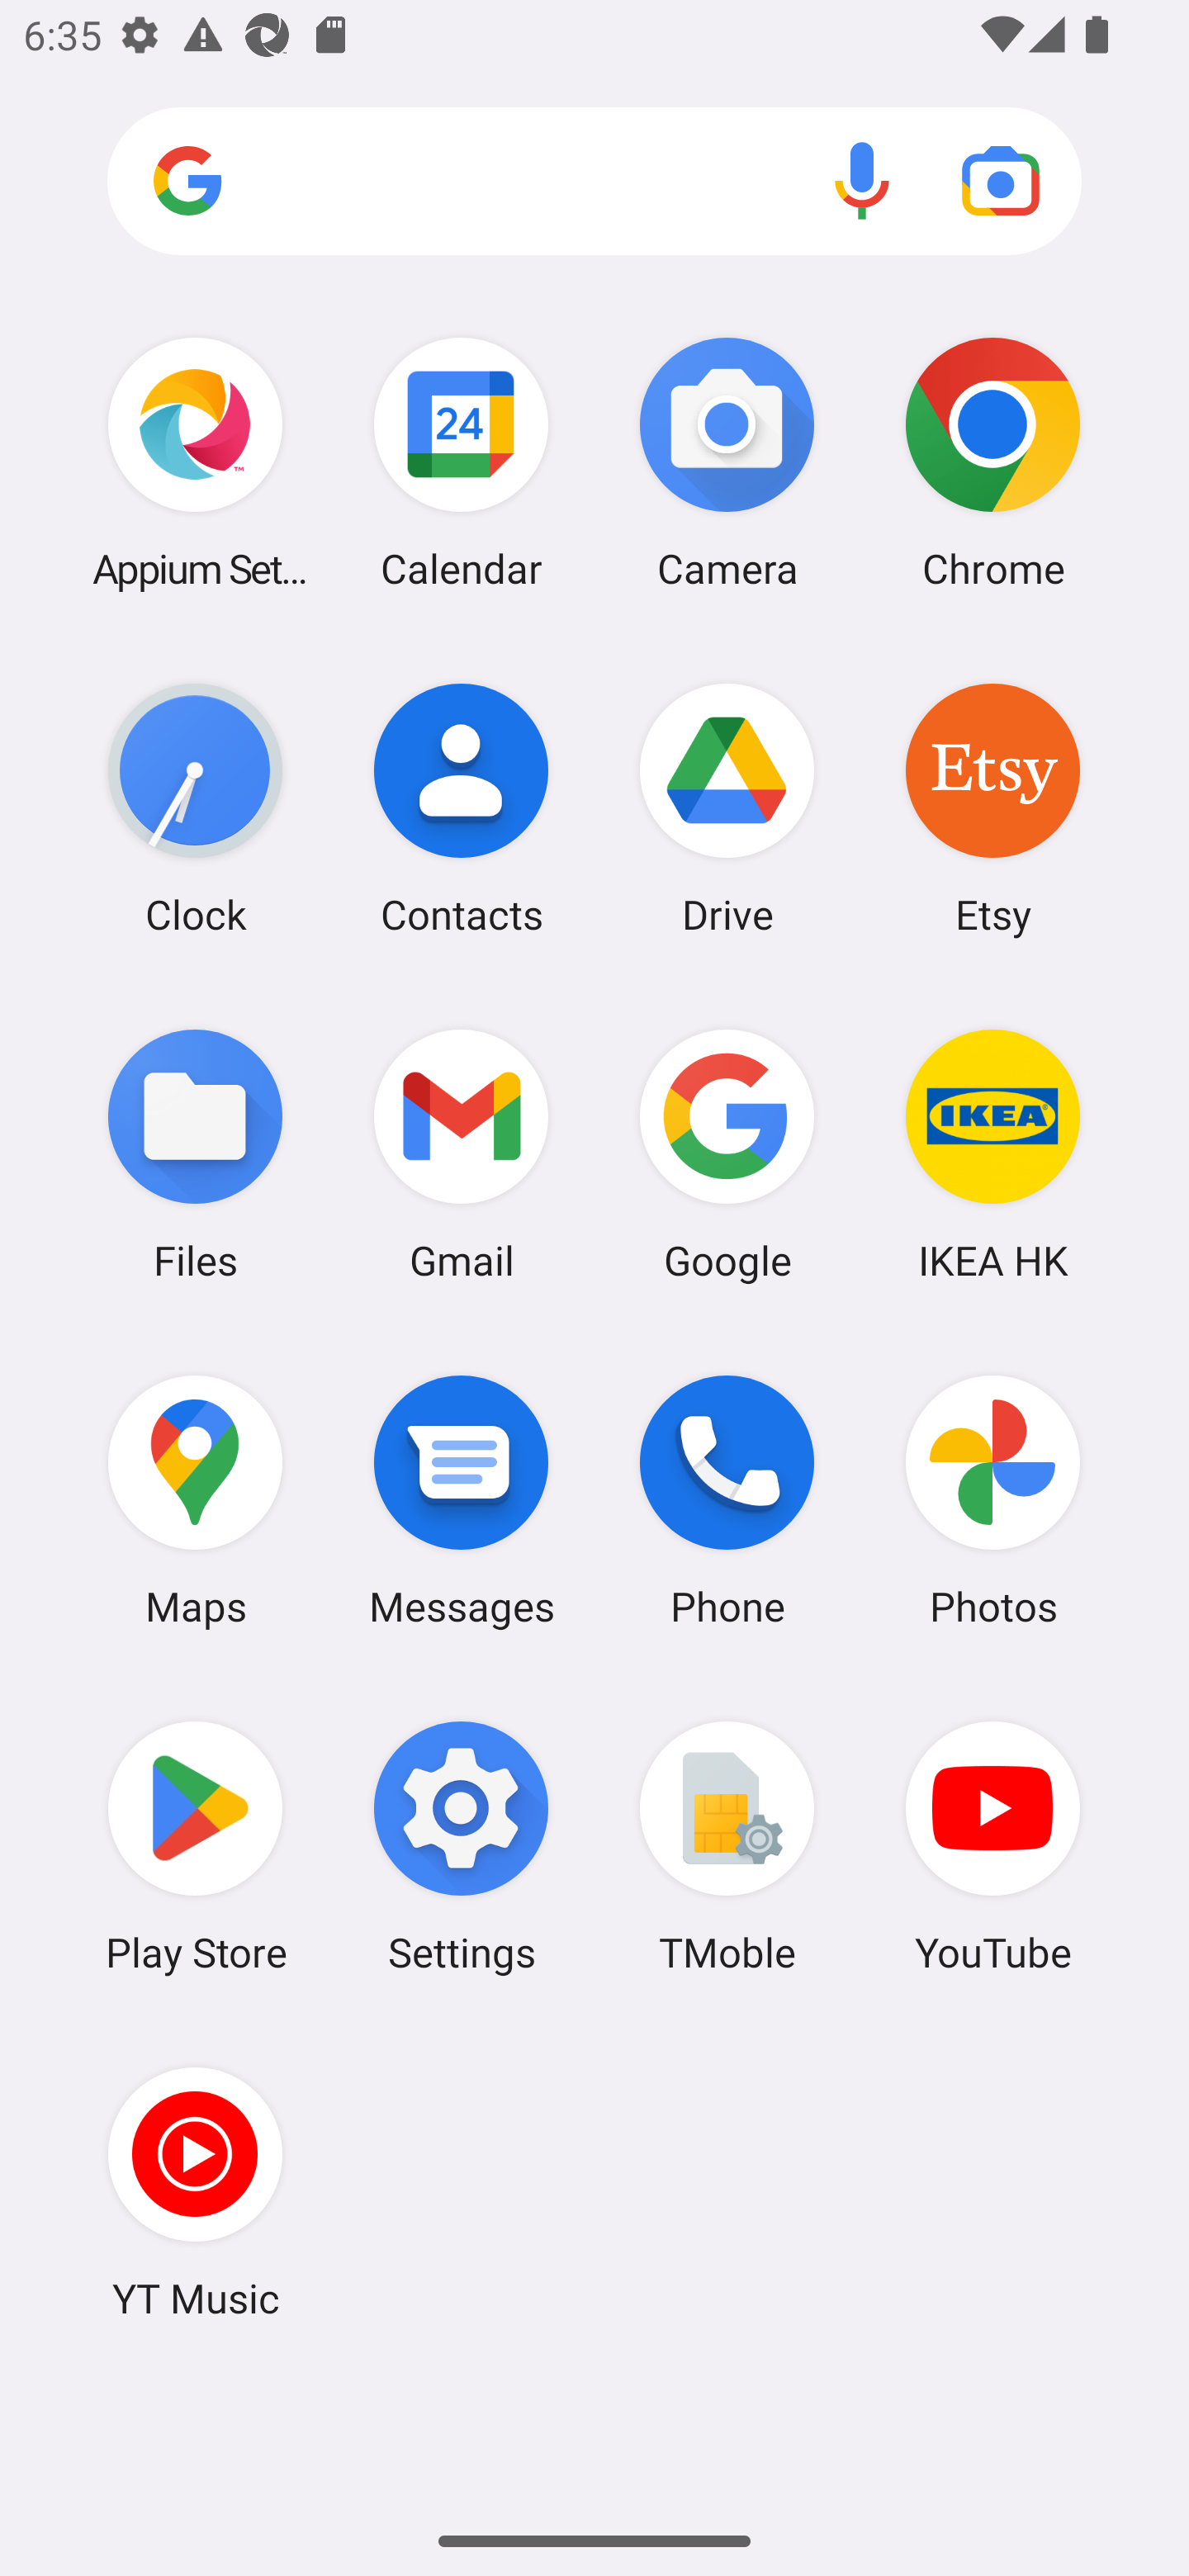  Describe the element at coordinates (1001, 180) in the screenshot. I see `Google Lens` at that location.